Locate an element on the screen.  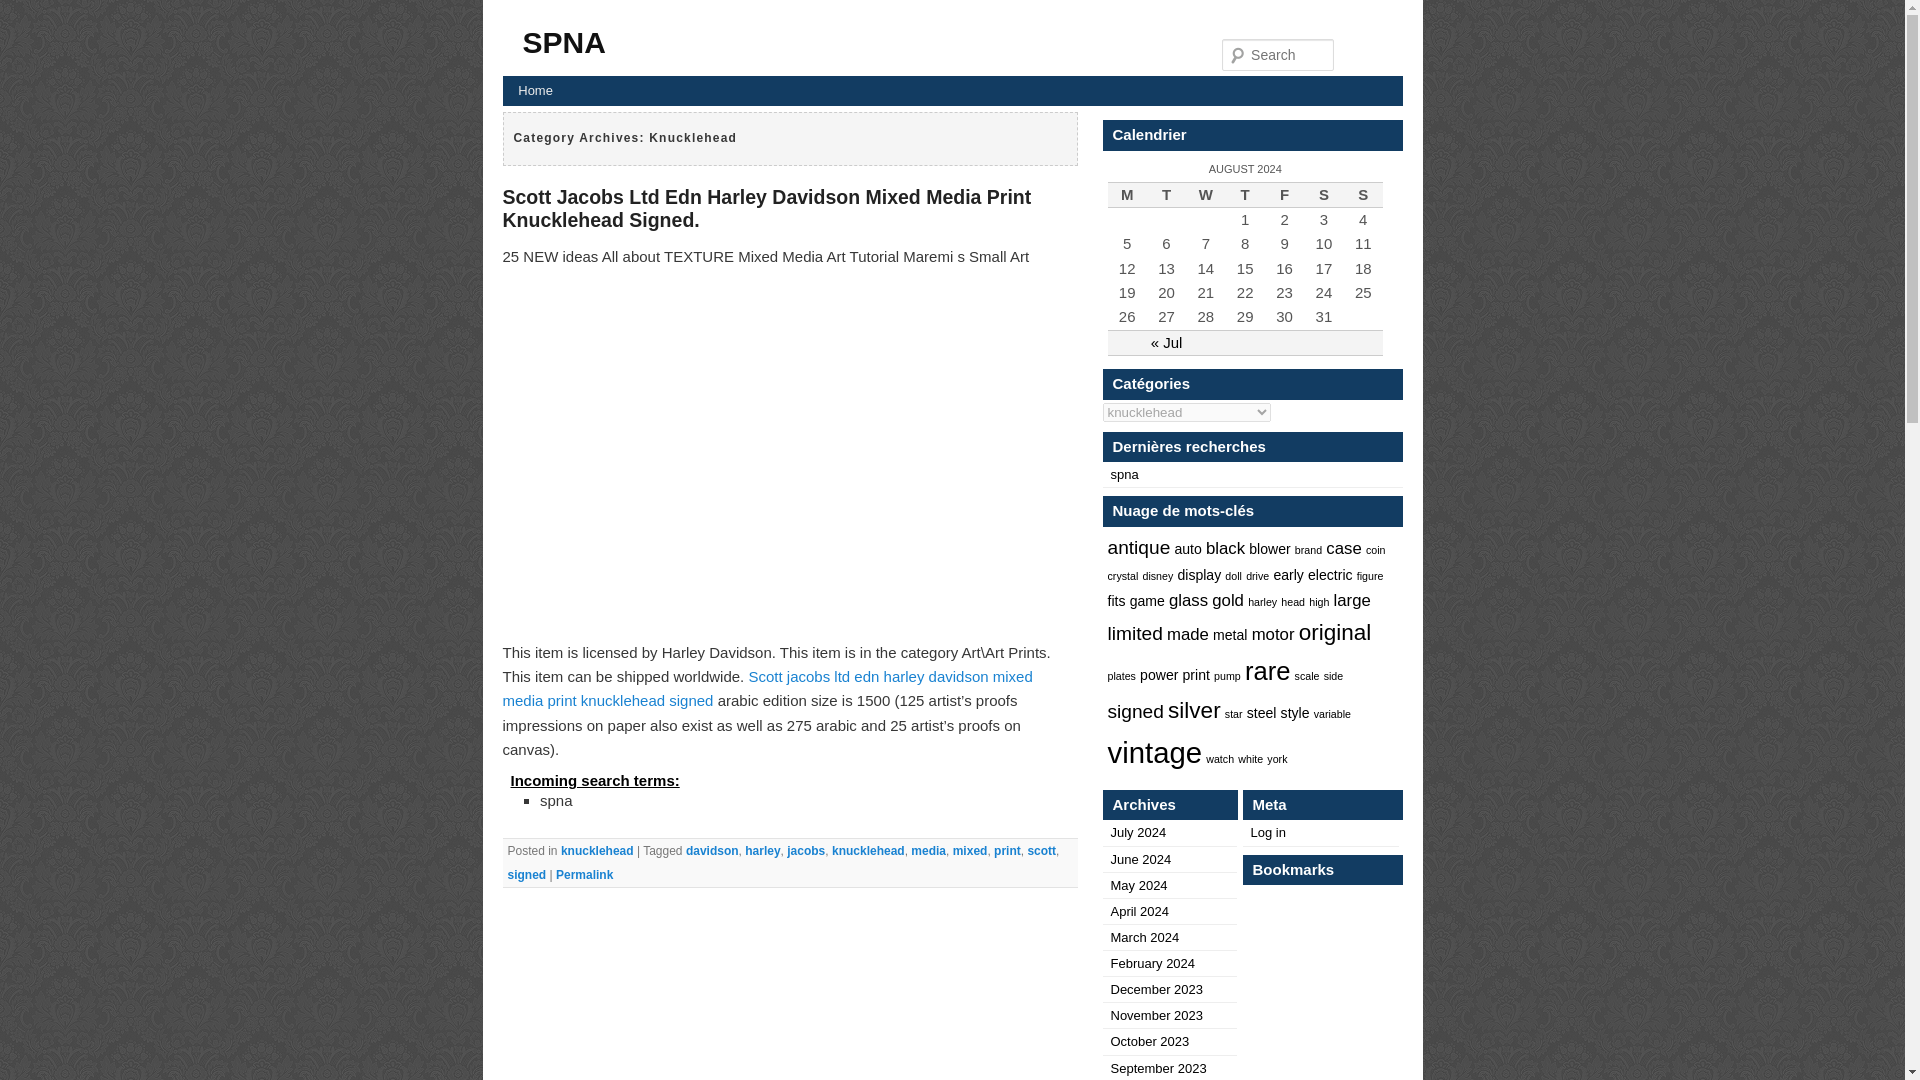
brand is located at coordinates (1308, 550).